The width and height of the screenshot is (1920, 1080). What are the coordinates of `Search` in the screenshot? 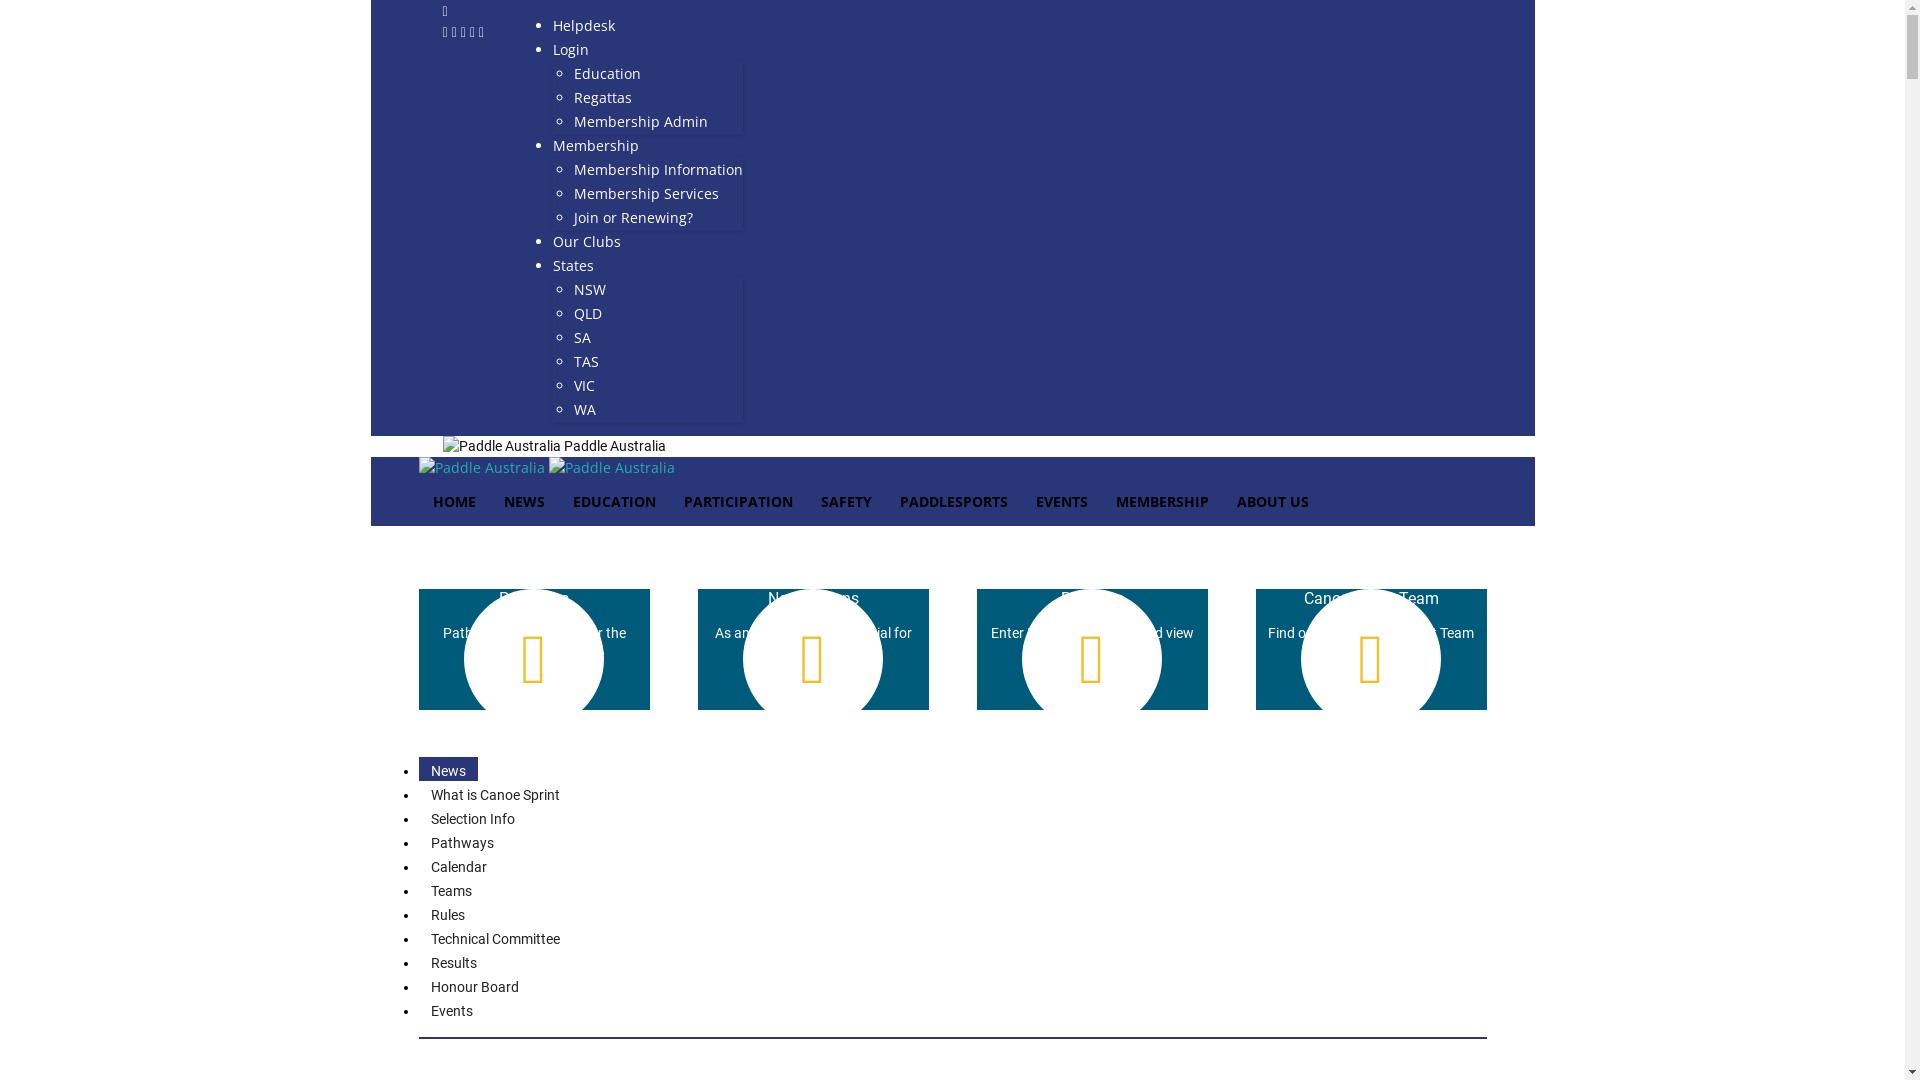 It's located at (1850, 582).